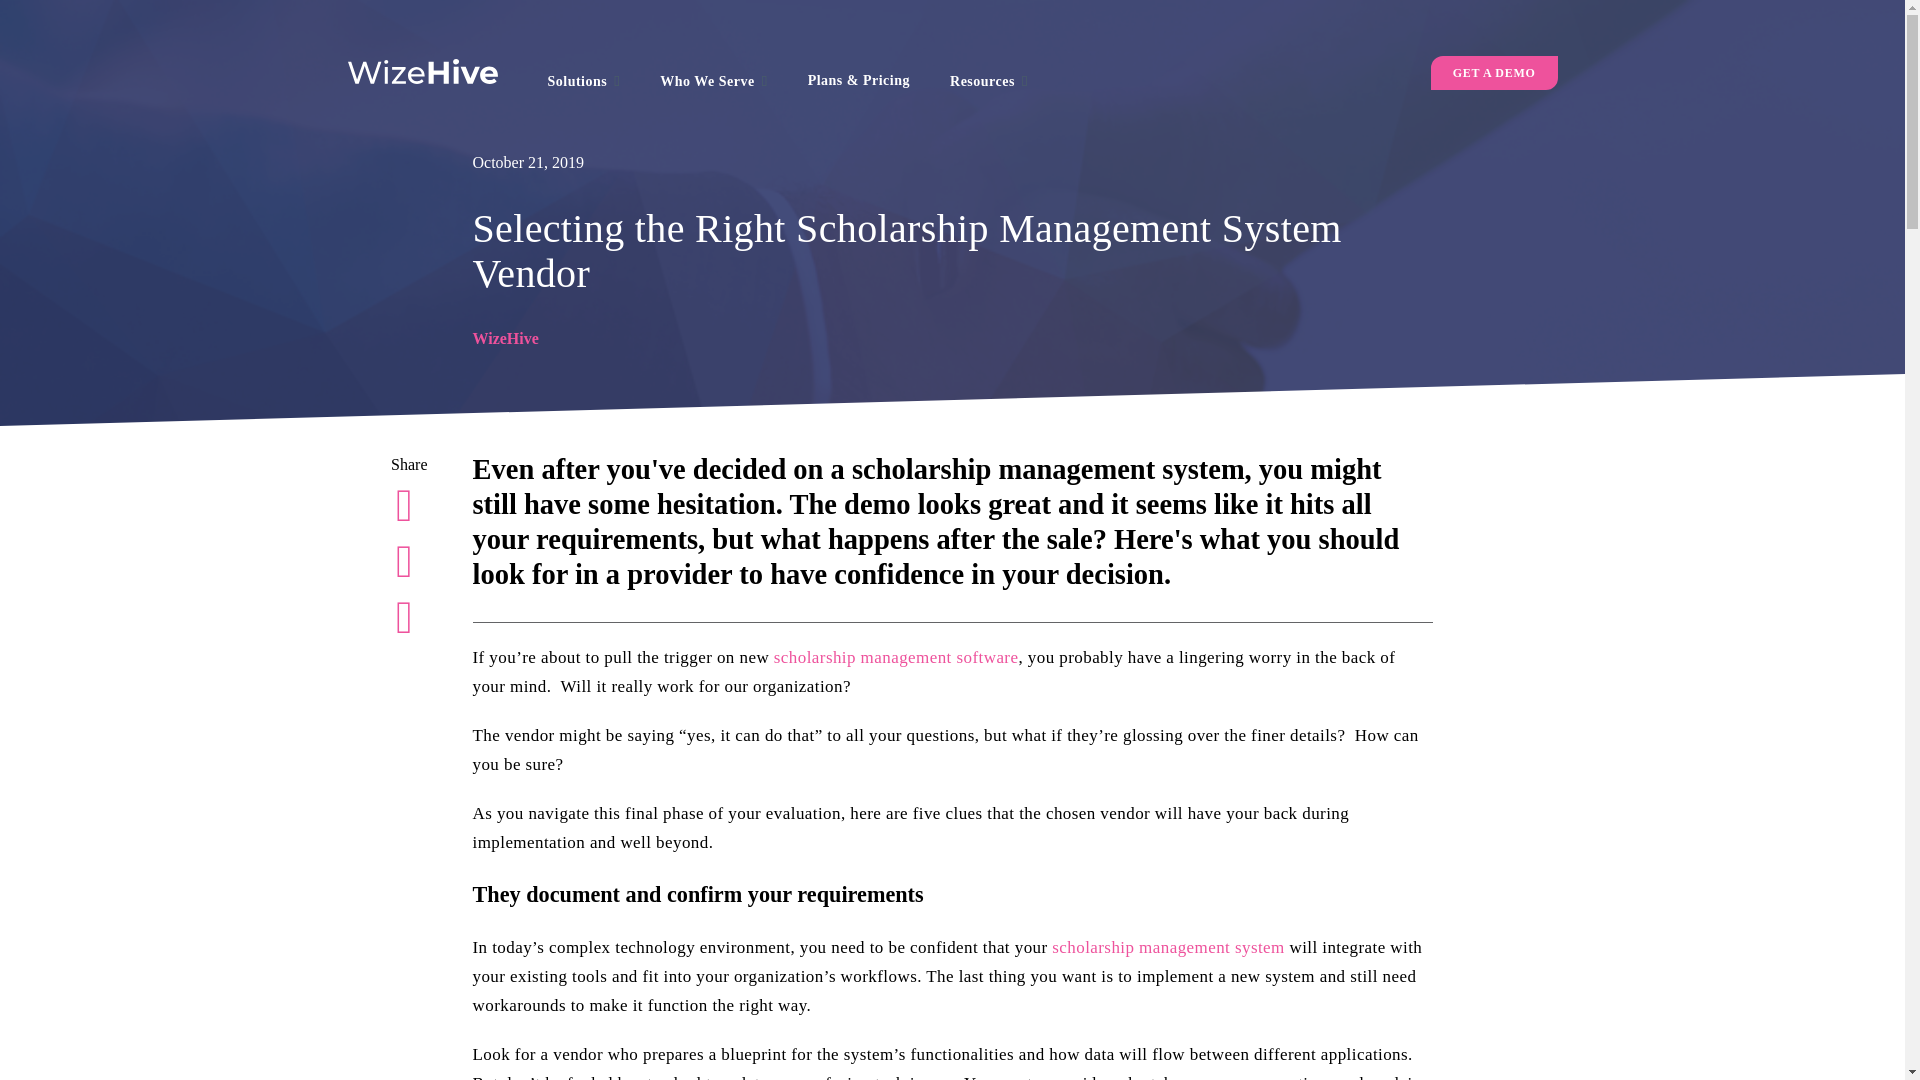  Describe the element at coordinates (713, 81) in the screenshot. I see `Who We Serve` at that location.